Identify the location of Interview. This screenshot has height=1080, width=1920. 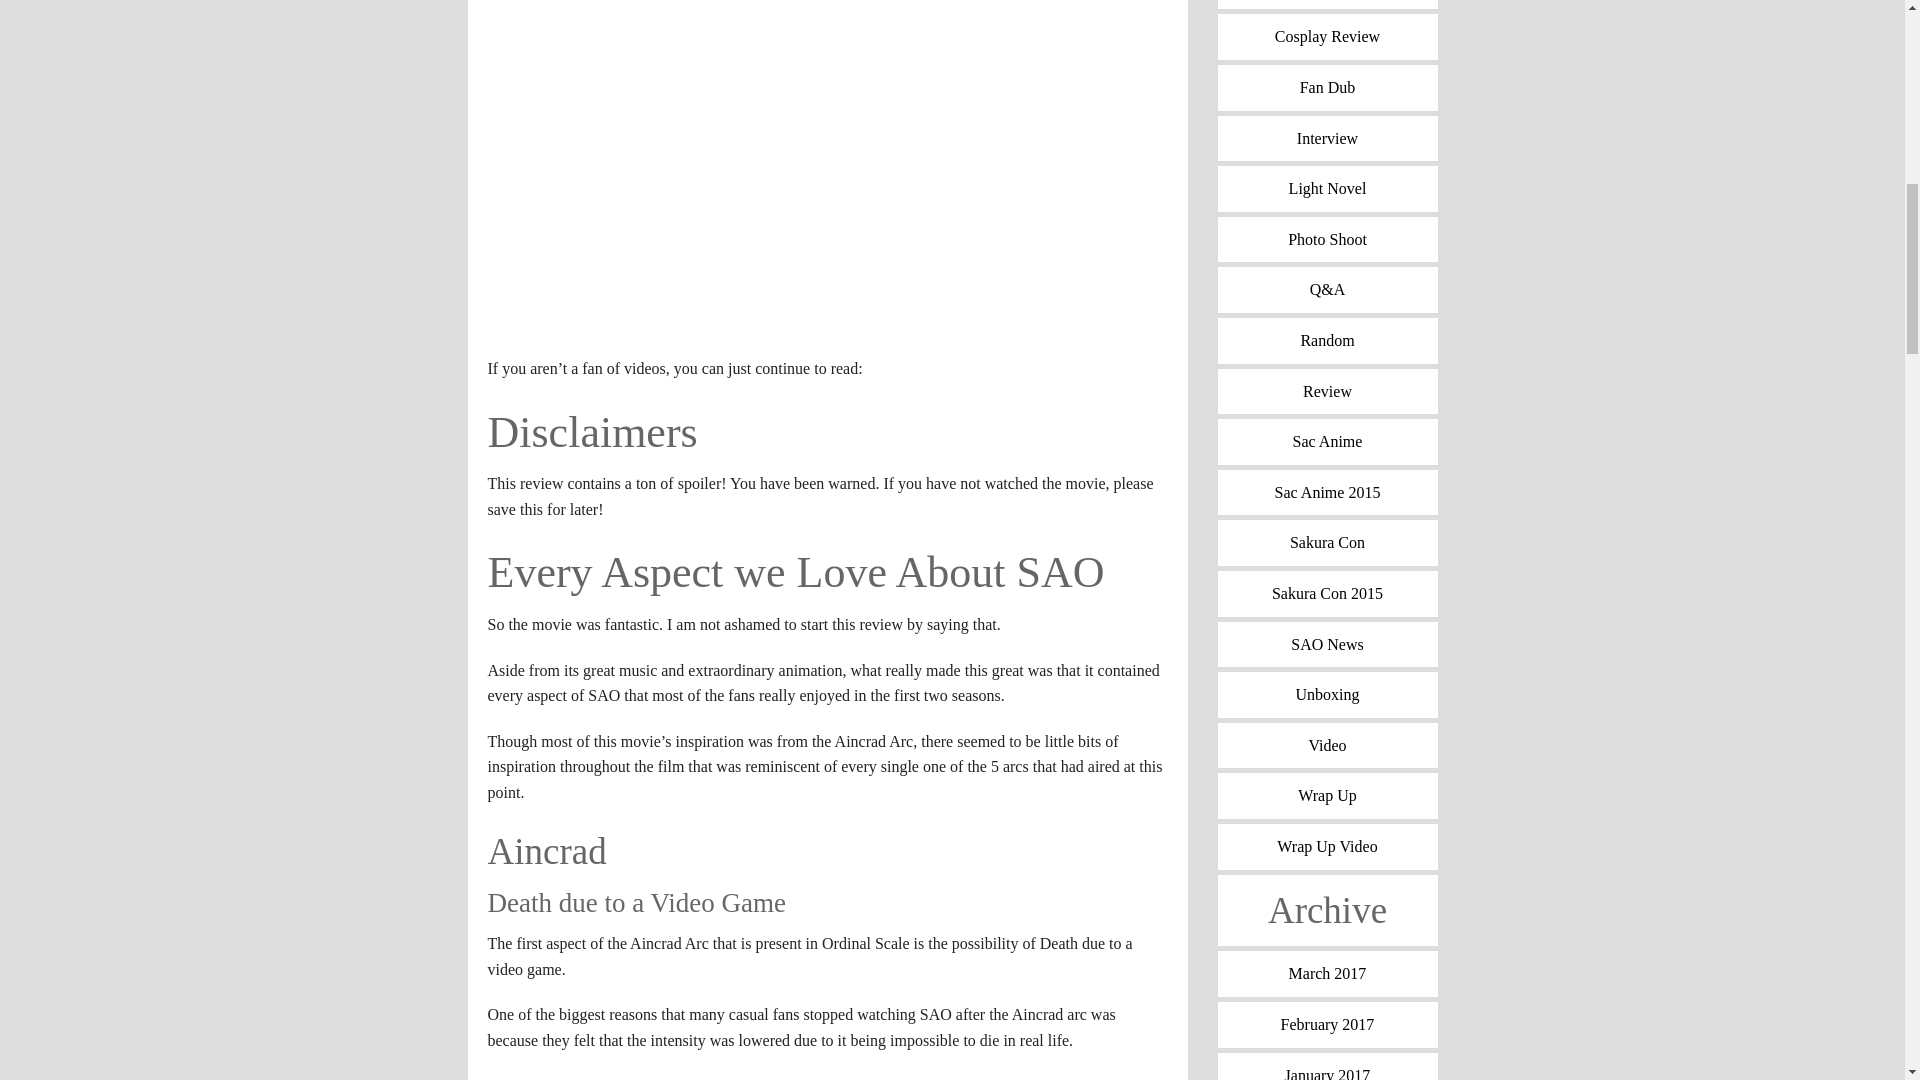
(1328, 138).